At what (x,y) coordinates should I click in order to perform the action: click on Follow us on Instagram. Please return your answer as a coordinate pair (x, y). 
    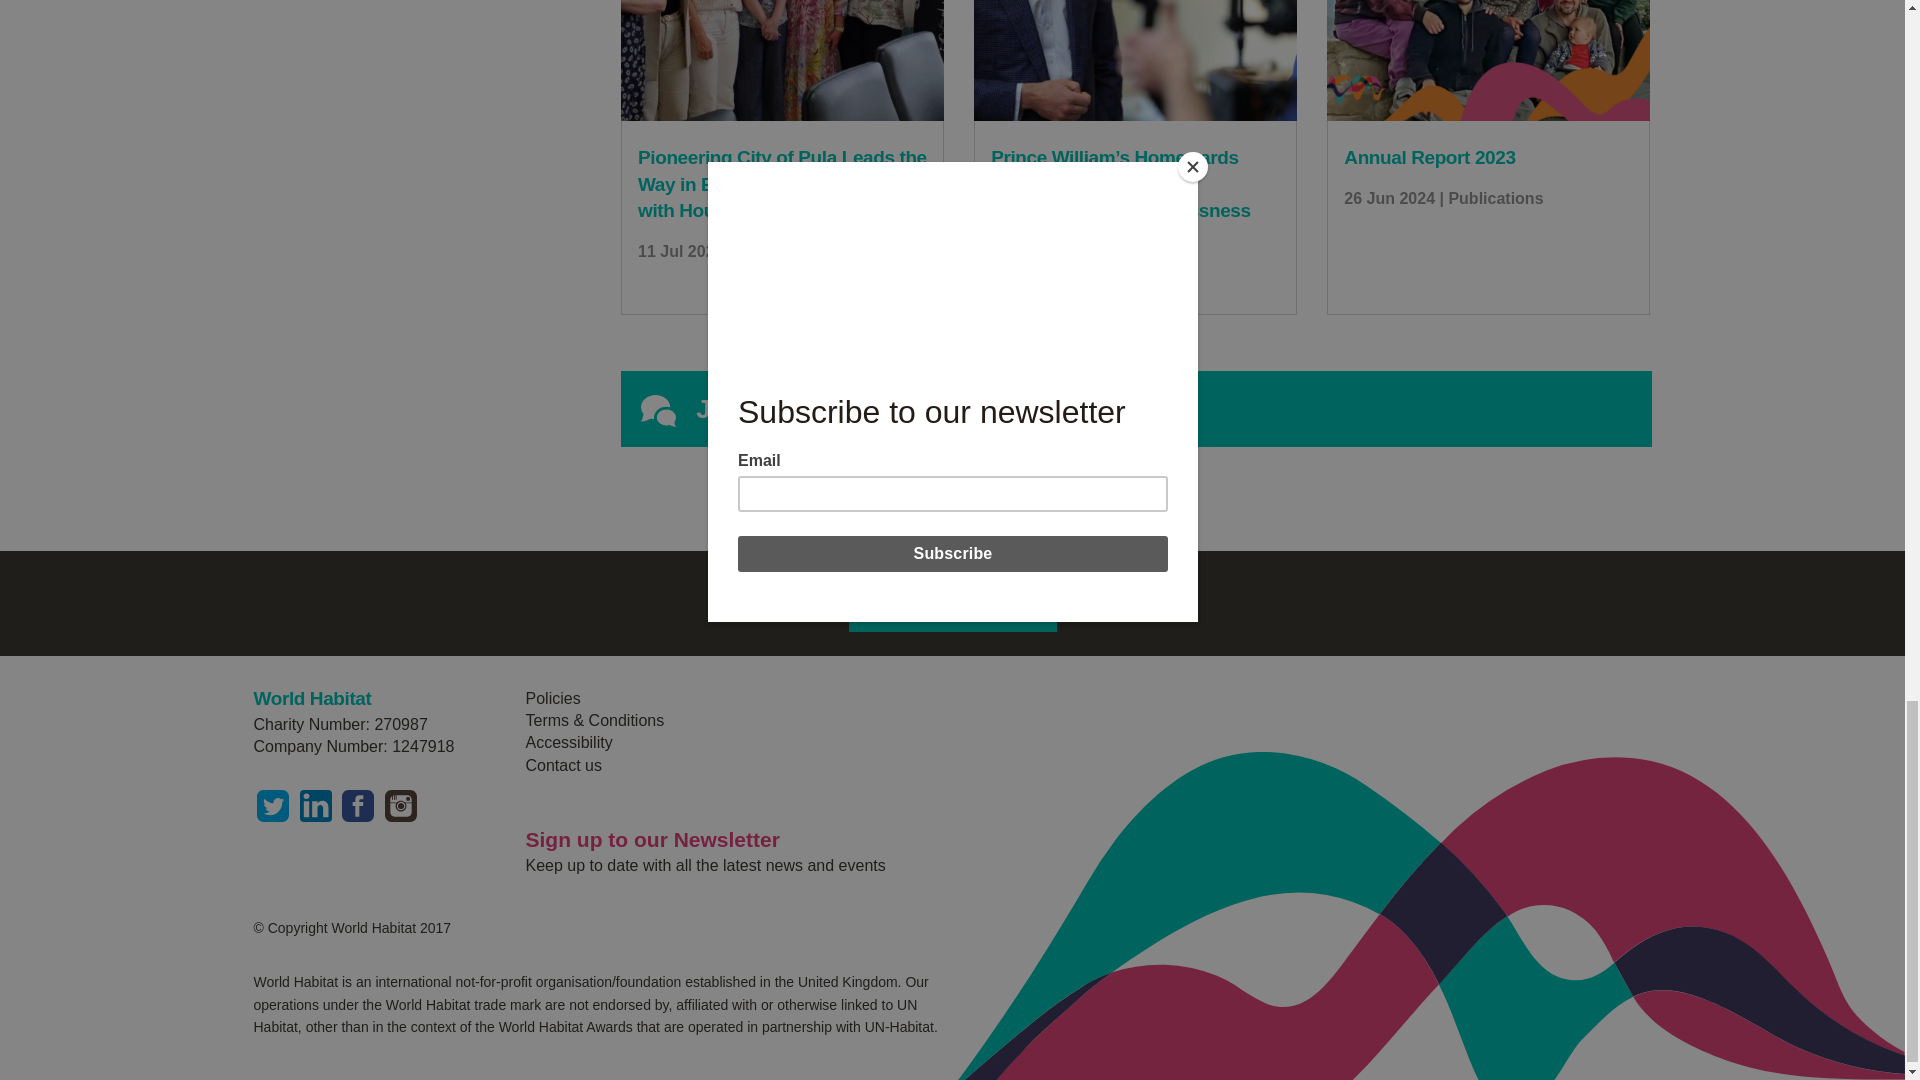
    Looking at the image, I should click on (400, 805).